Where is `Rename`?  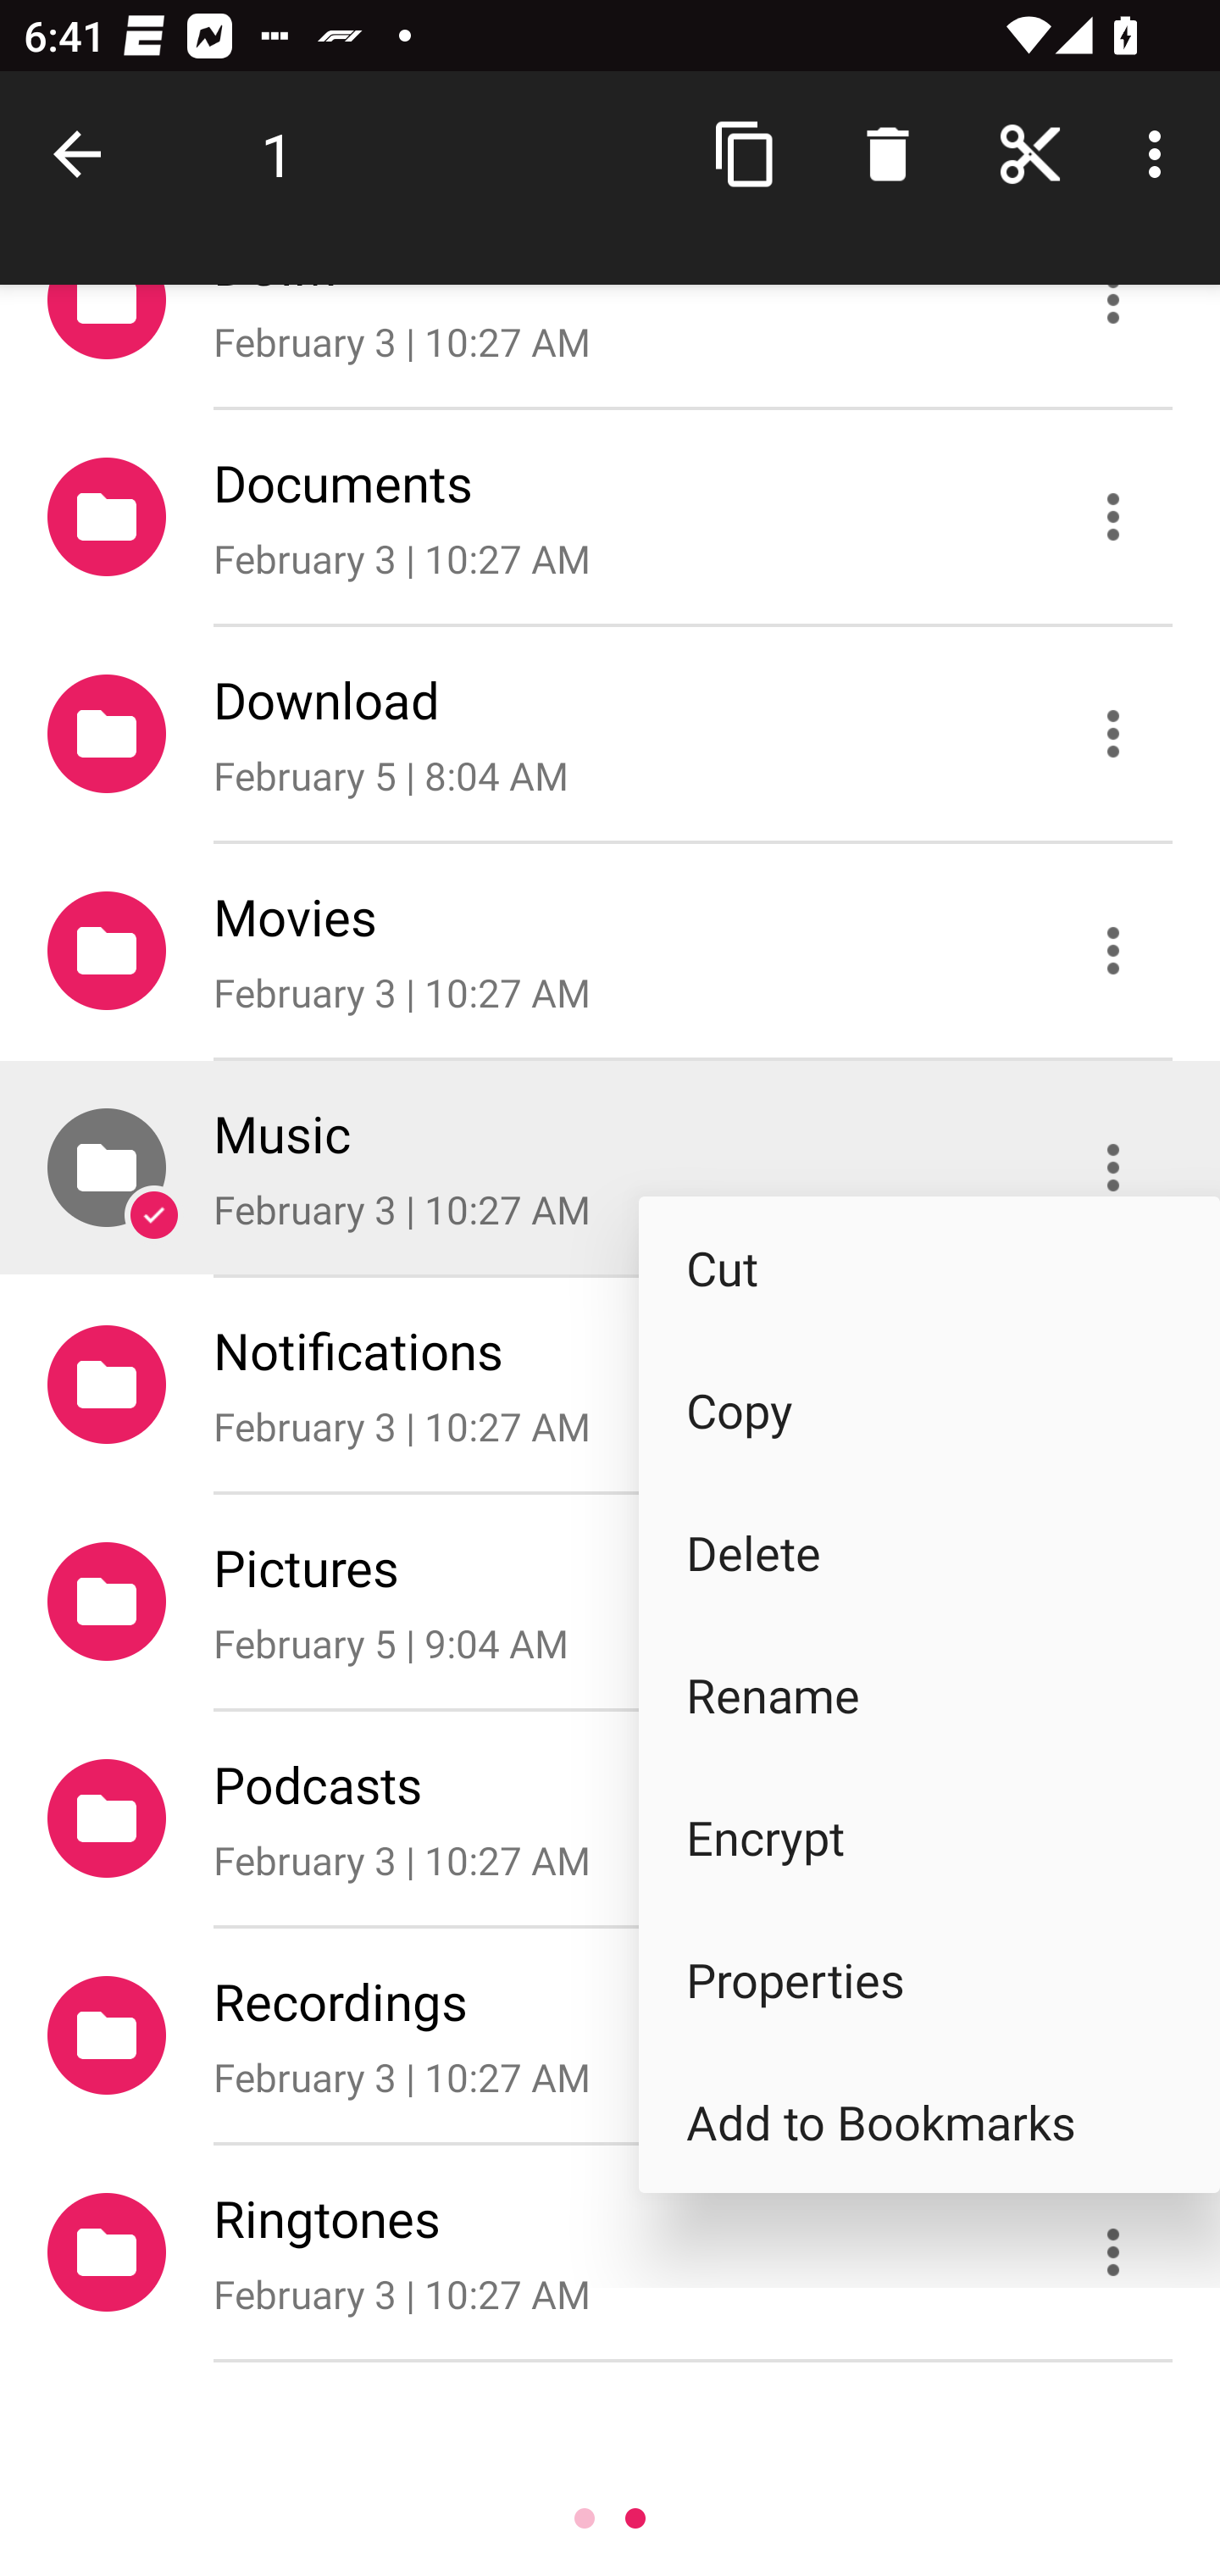 Rename is located at coordinates (929, 1695).